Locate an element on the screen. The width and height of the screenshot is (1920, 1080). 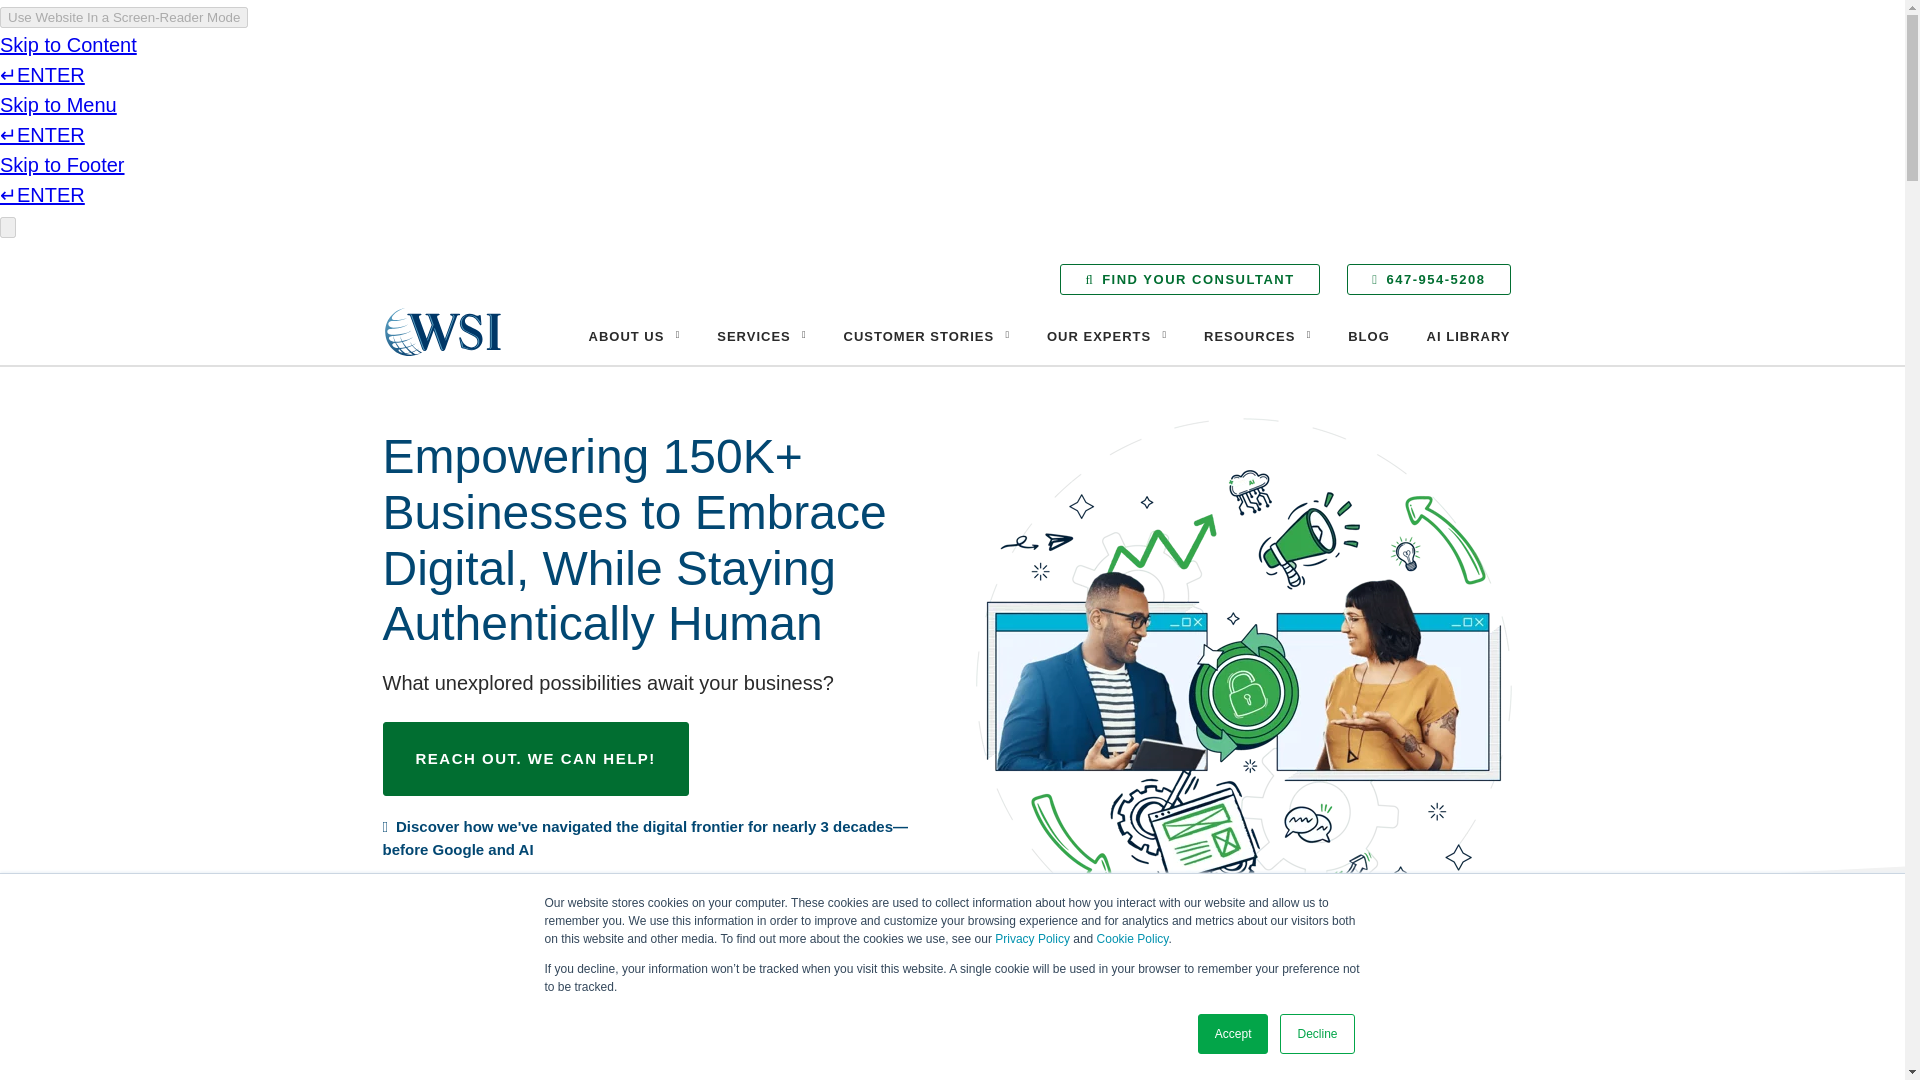
FIND YOUR CONSULTANT is located at coordinates (1189, 278).